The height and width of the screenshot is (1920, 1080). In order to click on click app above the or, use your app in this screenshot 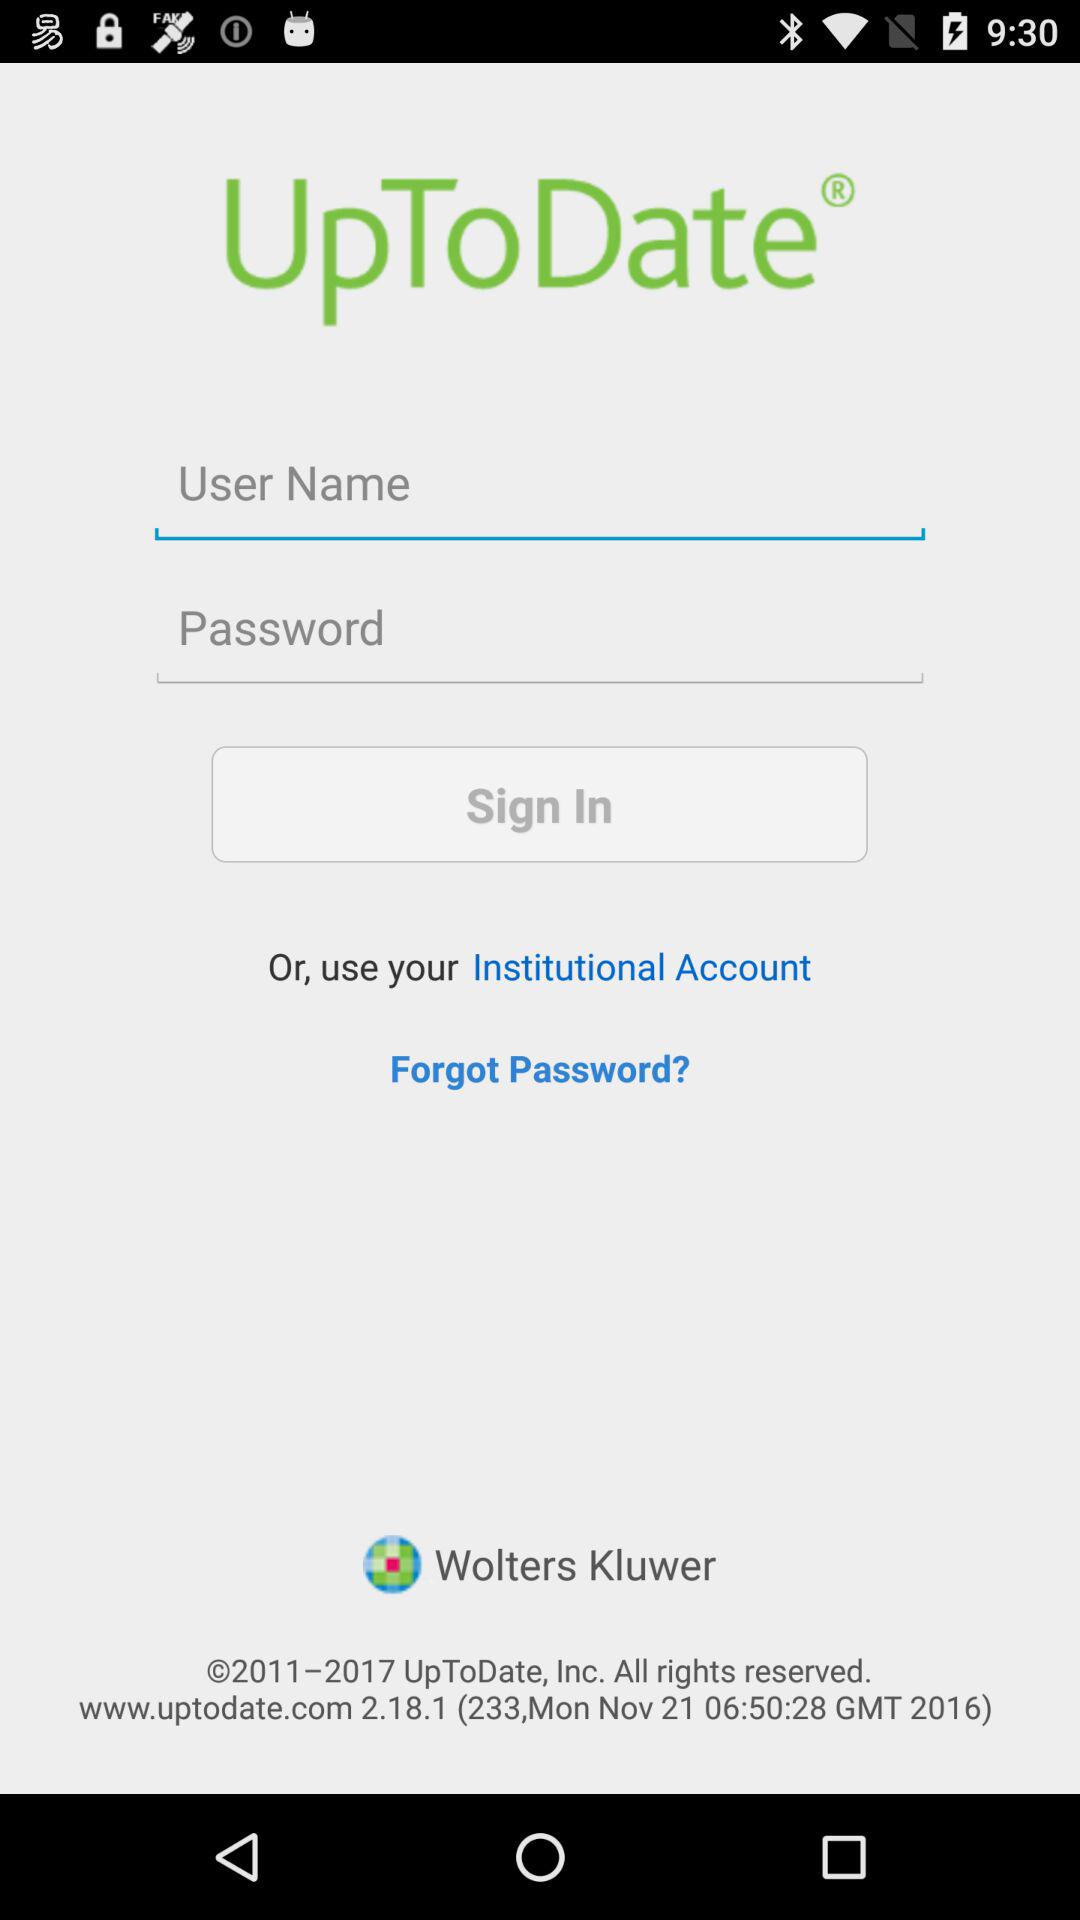, I will do `click(539, 804)`.